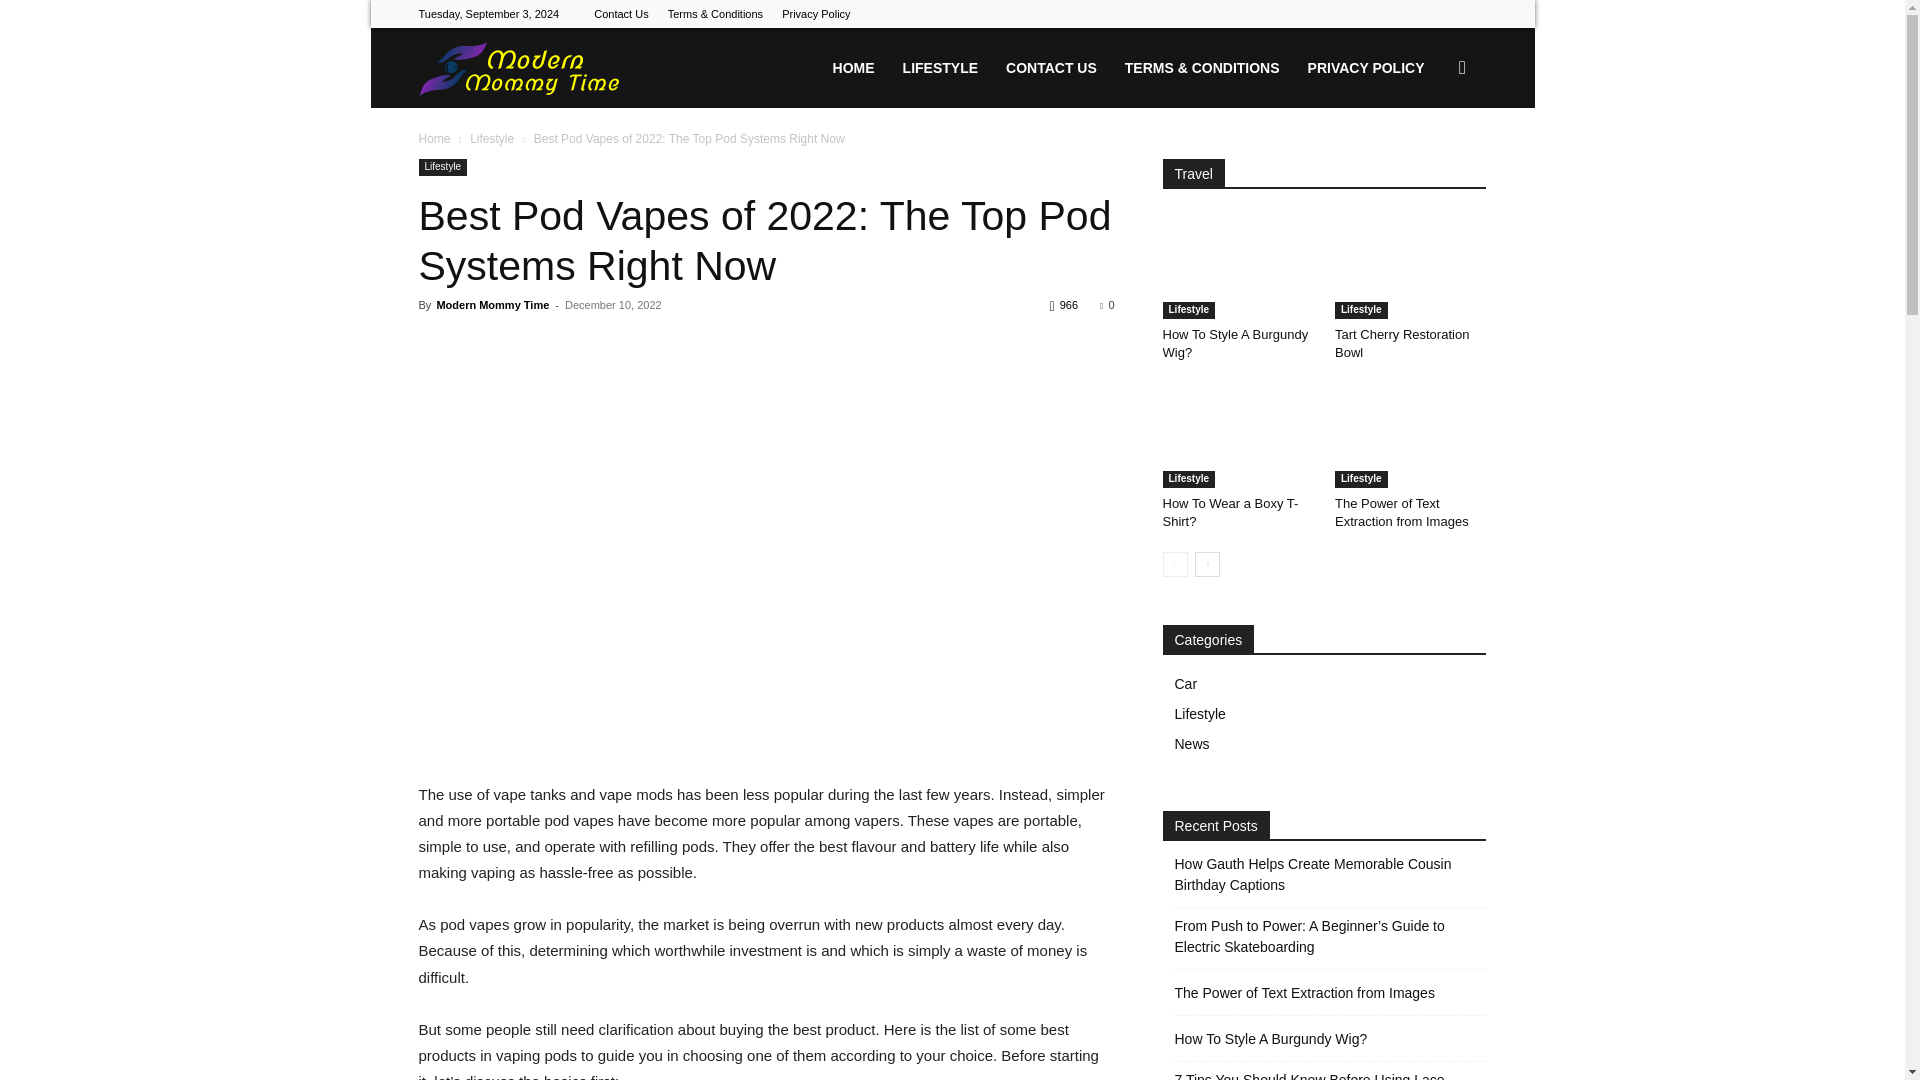 The image size is (1920, 1080). I want to click on Modern Mommy Time, so click(492, 305).